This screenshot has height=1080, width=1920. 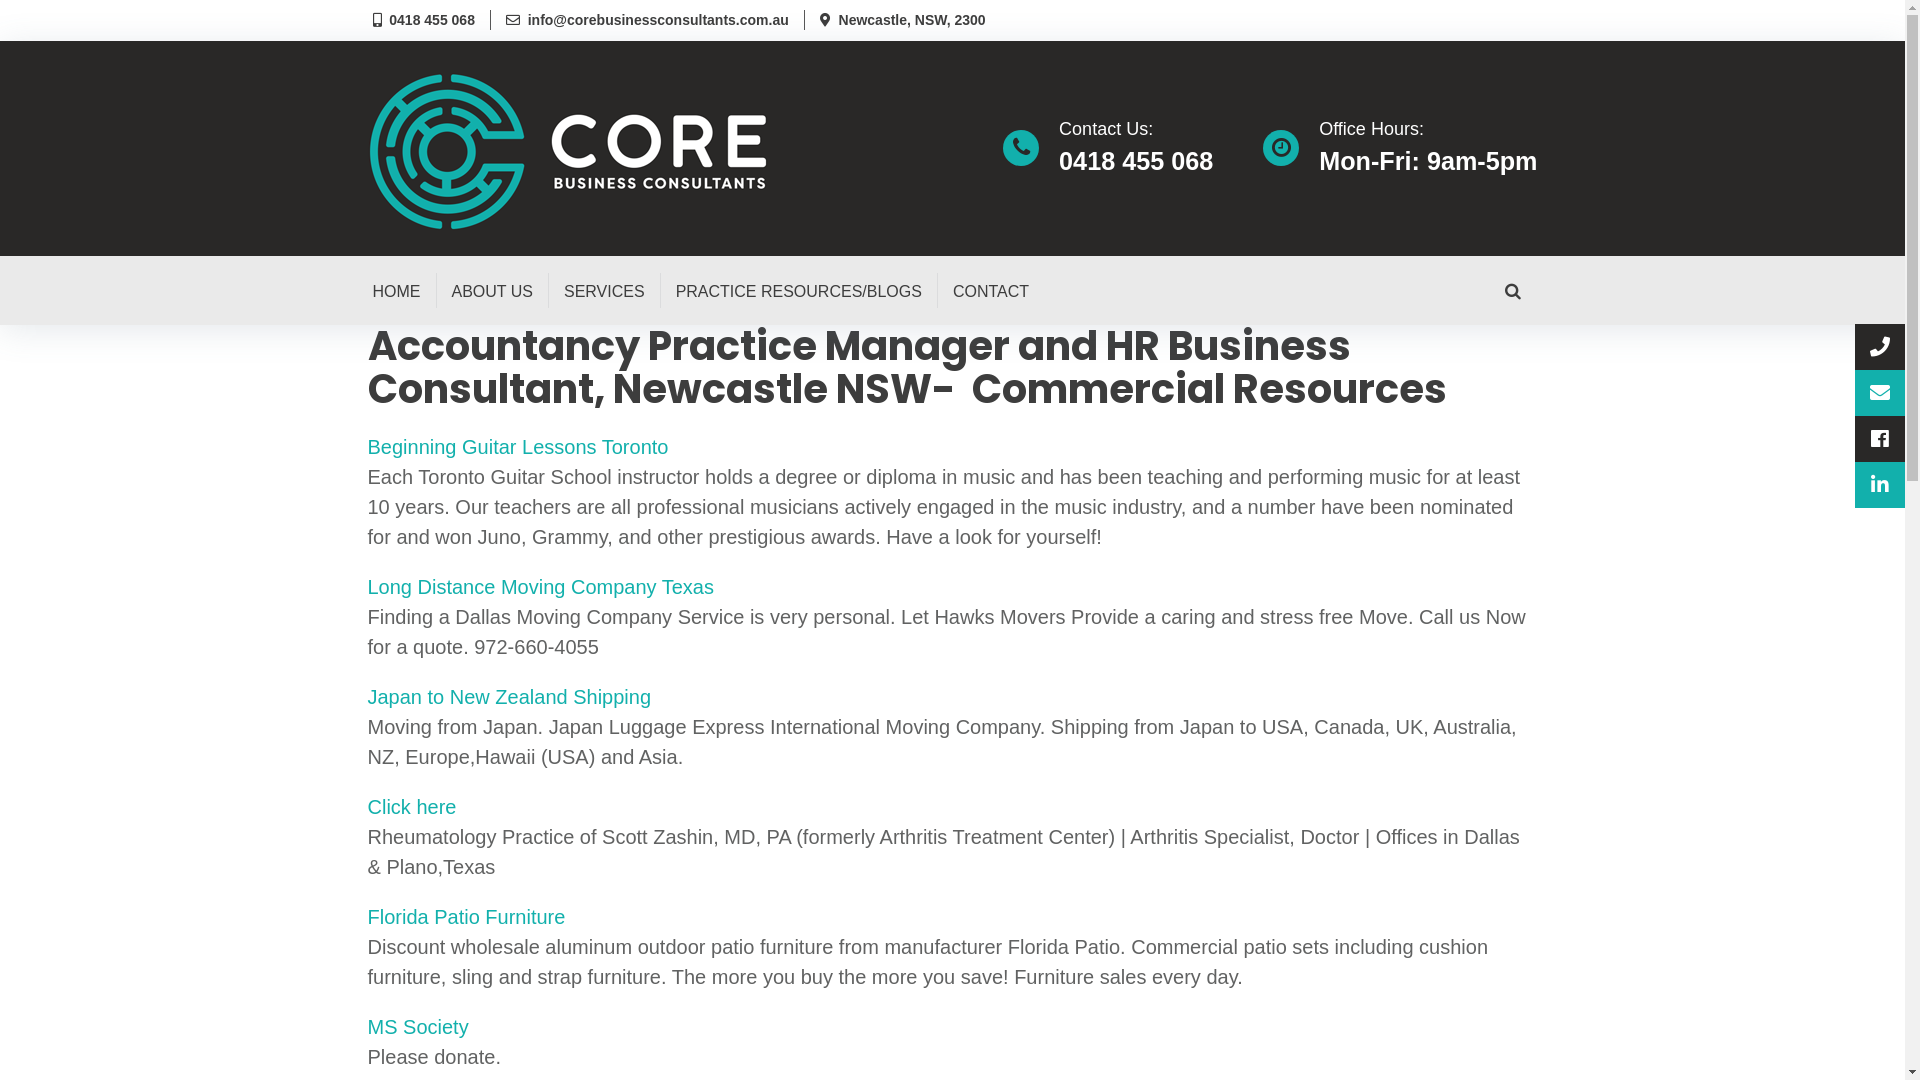 What do you see at coordinates (654, 20) in the screenshot?
I see `  info@corebusinessconsultants.com.au` at bounding box center [654, 20].